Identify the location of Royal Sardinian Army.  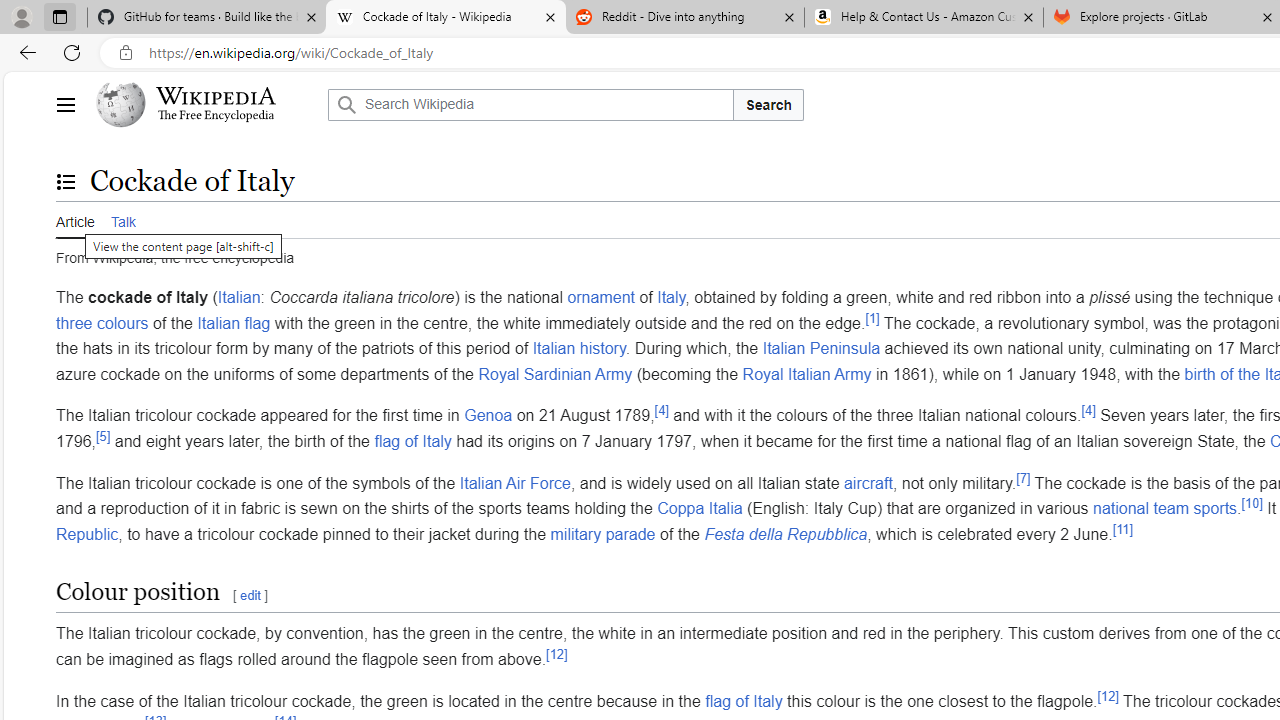
(555, 374).